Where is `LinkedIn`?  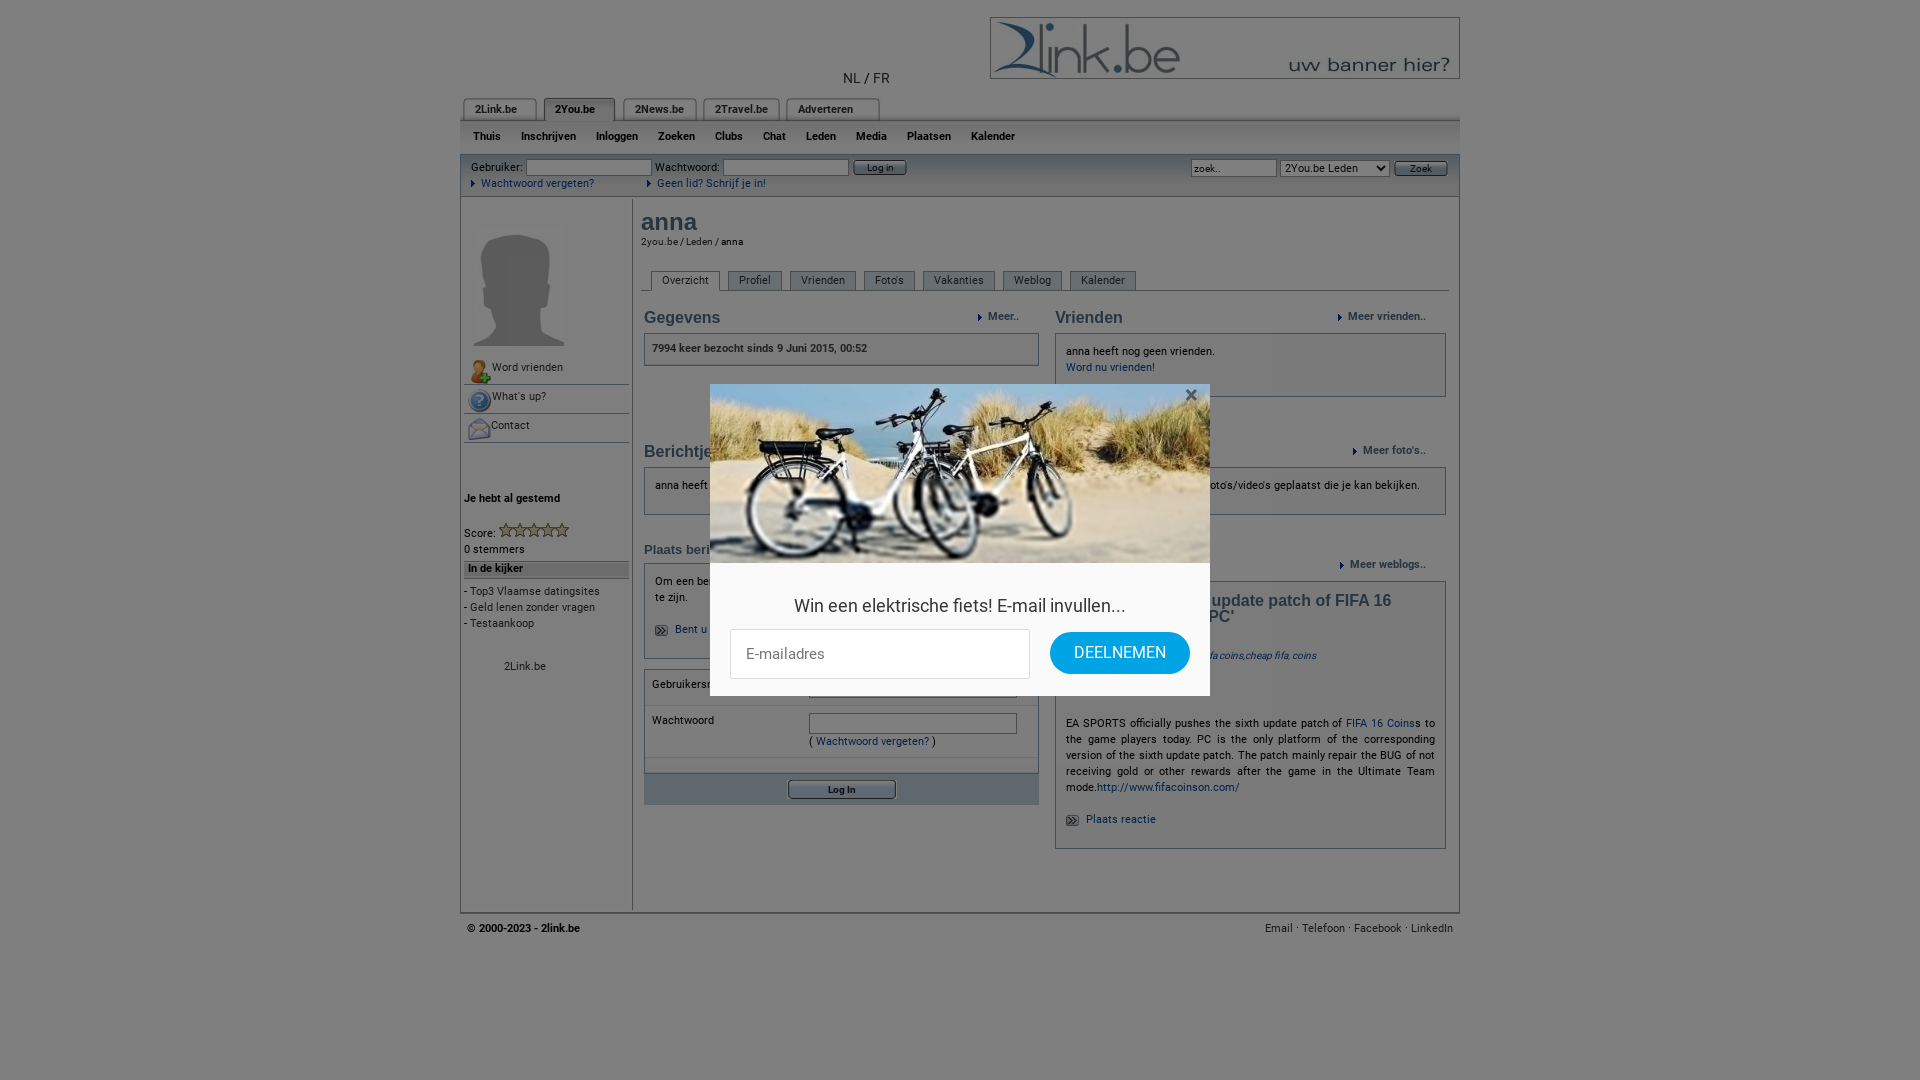 LinkedIn is located at coordinates (1432, 928).